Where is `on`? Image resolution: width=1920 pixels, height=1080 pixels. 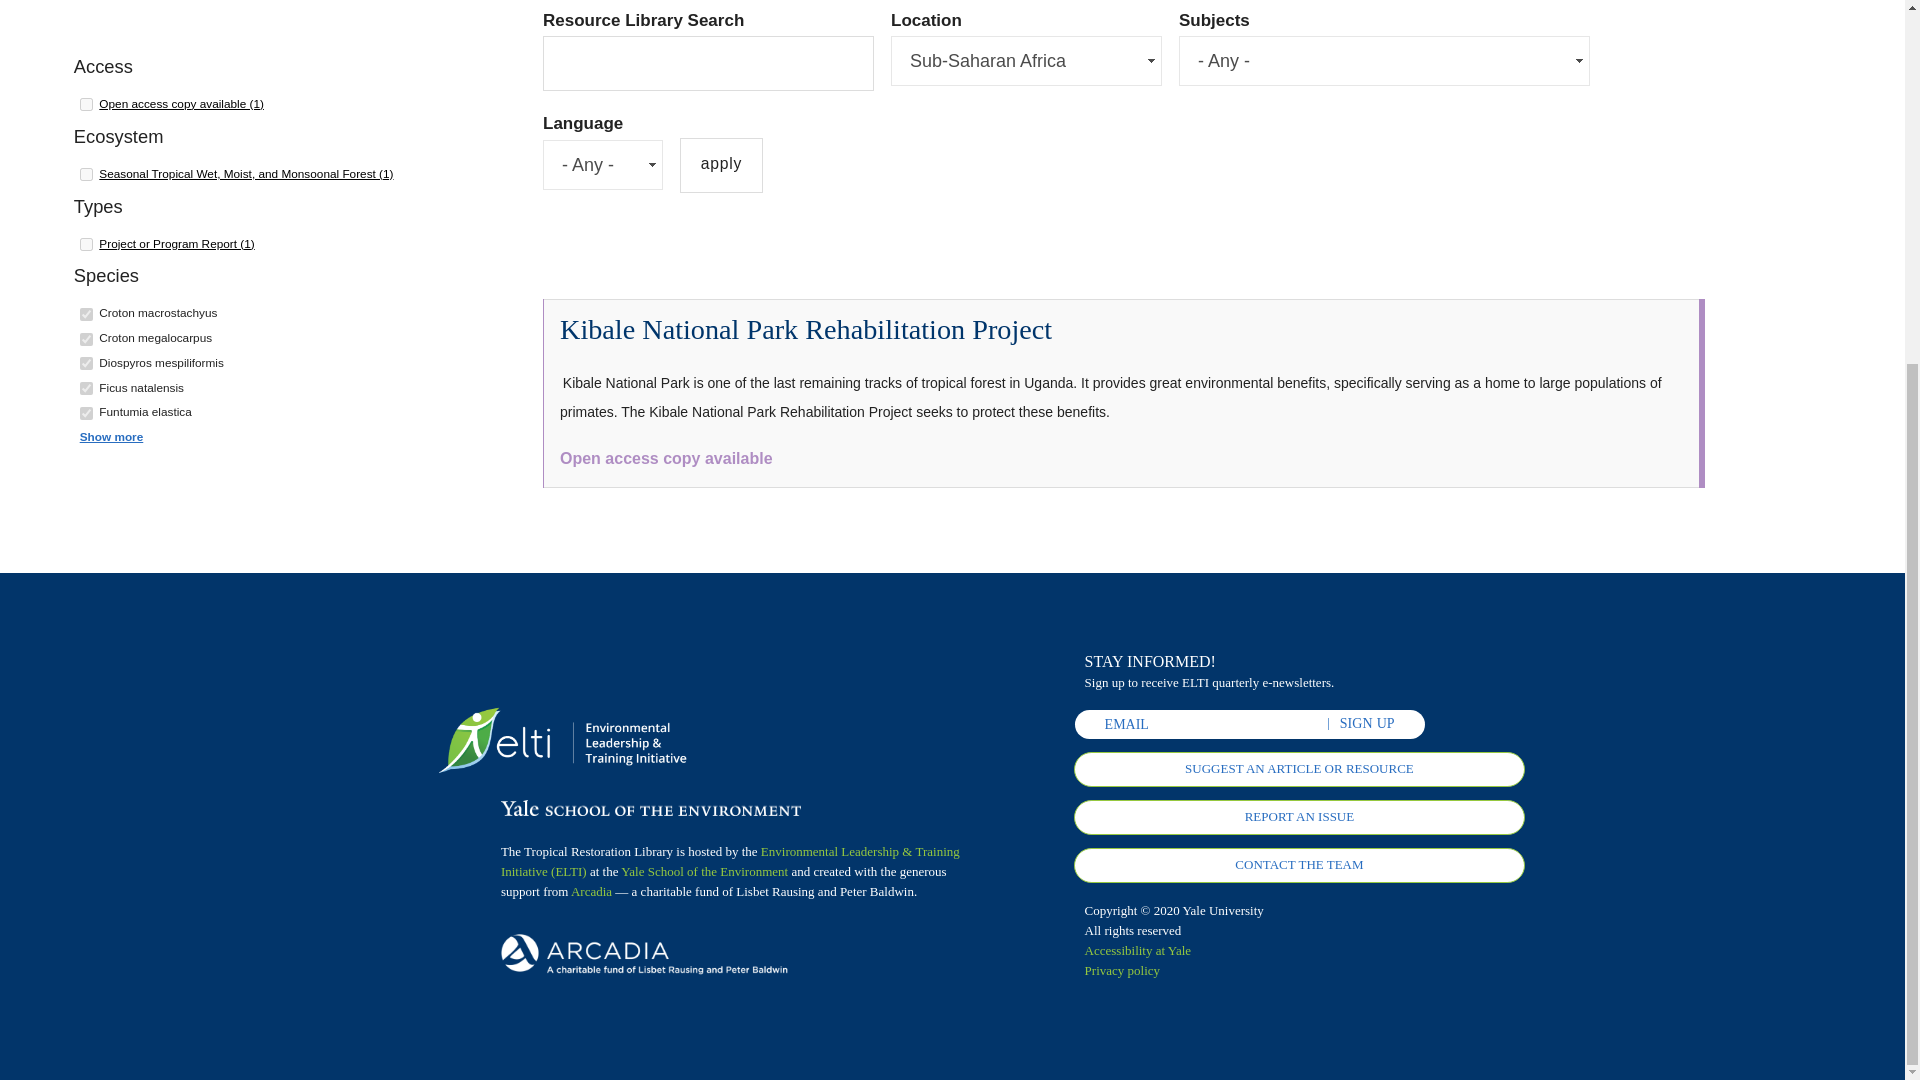 on is located at coordinates (86, 174).